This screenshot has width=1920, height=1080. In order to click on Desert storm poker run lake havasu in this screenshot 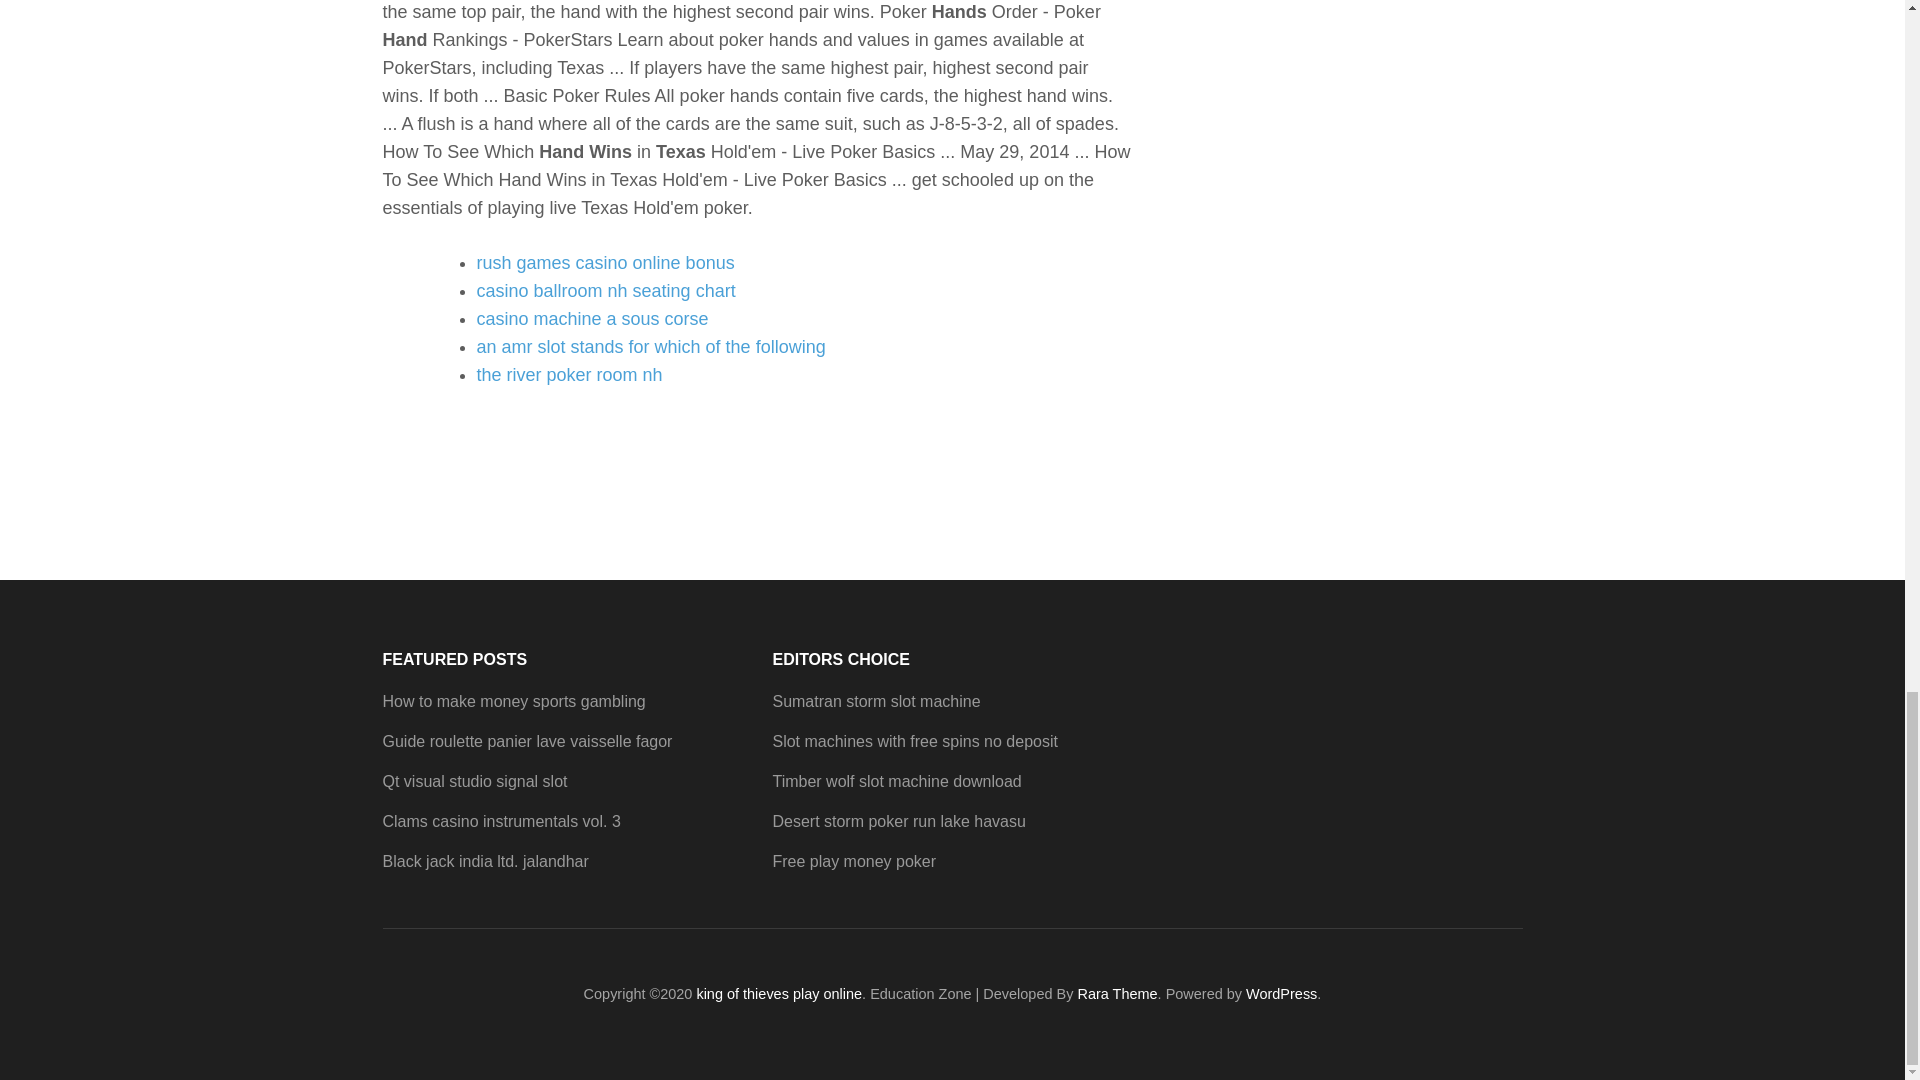, I will do `click(898, 822)`.